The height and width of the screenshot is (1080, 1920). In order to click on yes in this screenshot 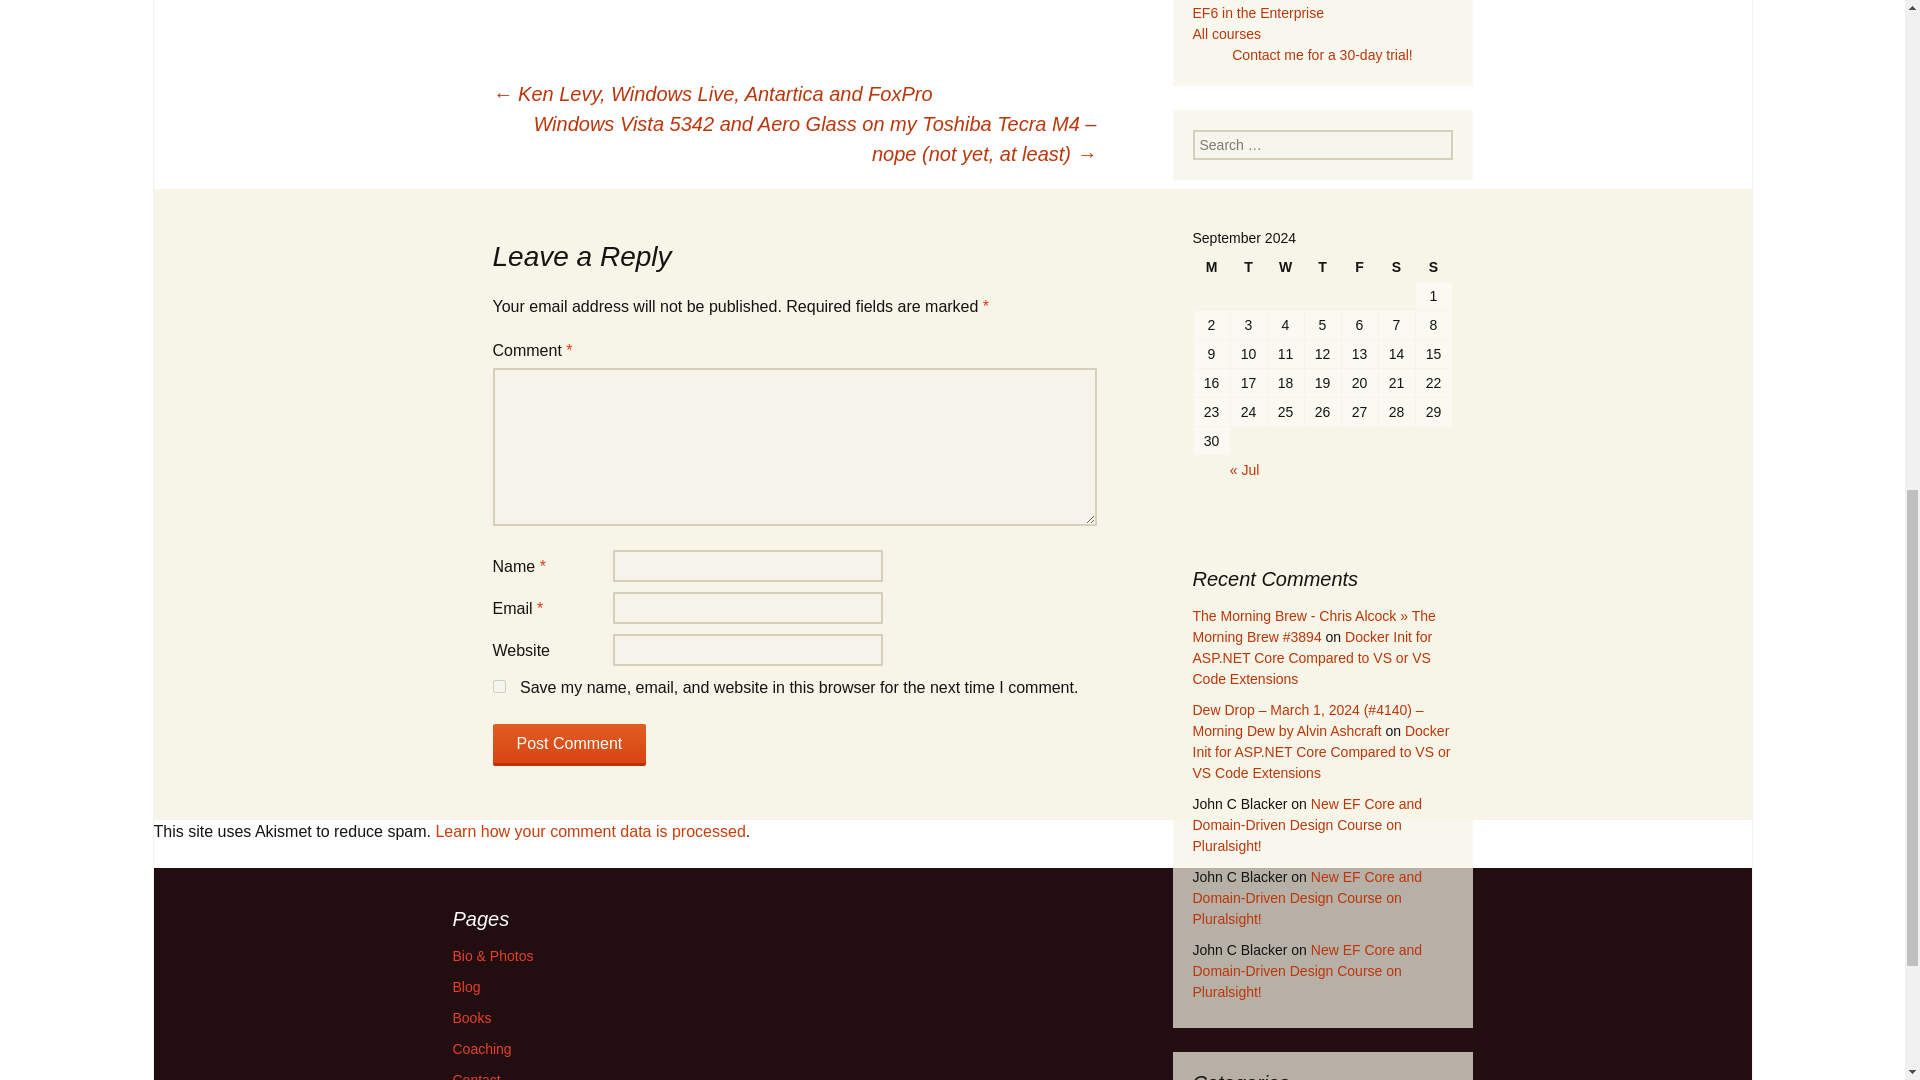, I will do `click(498, 686)`.